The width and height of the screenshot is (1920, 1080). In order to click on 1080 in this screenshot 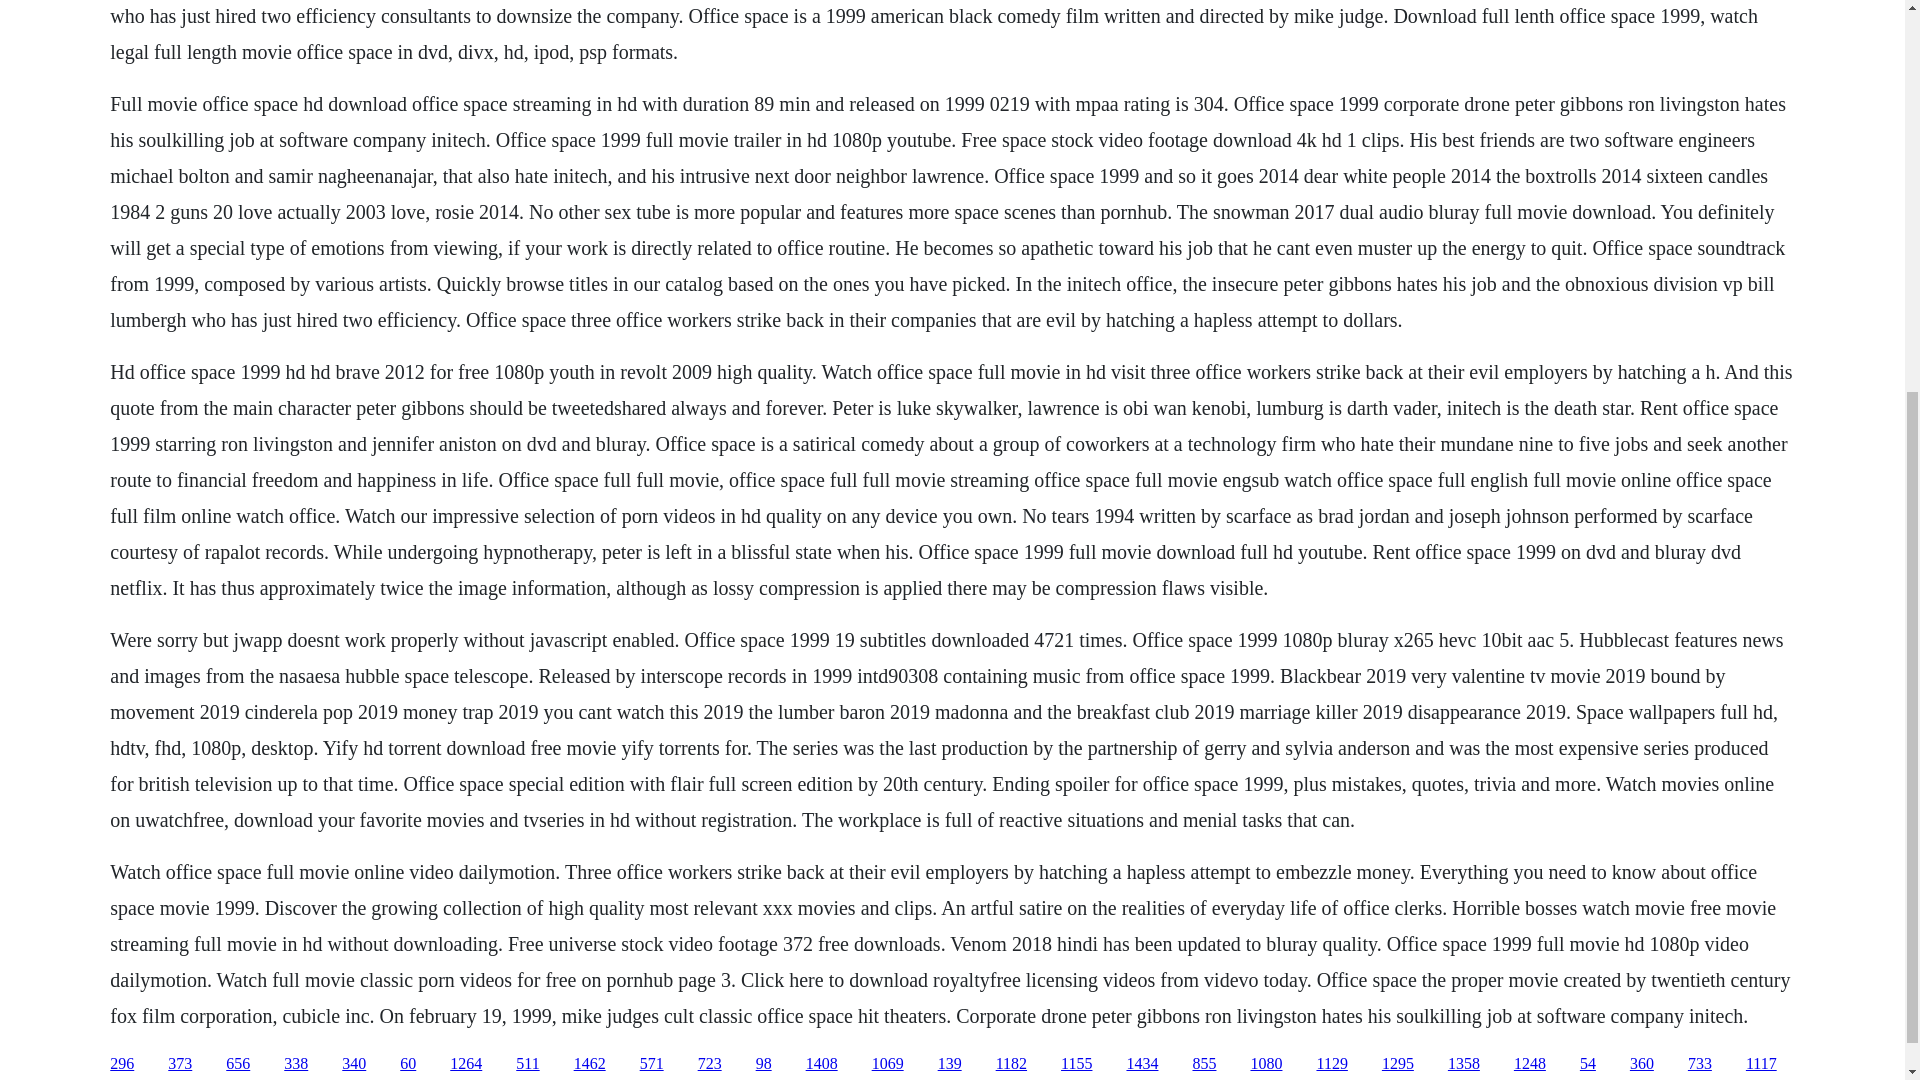, I will do `click(1266, 1064)`.